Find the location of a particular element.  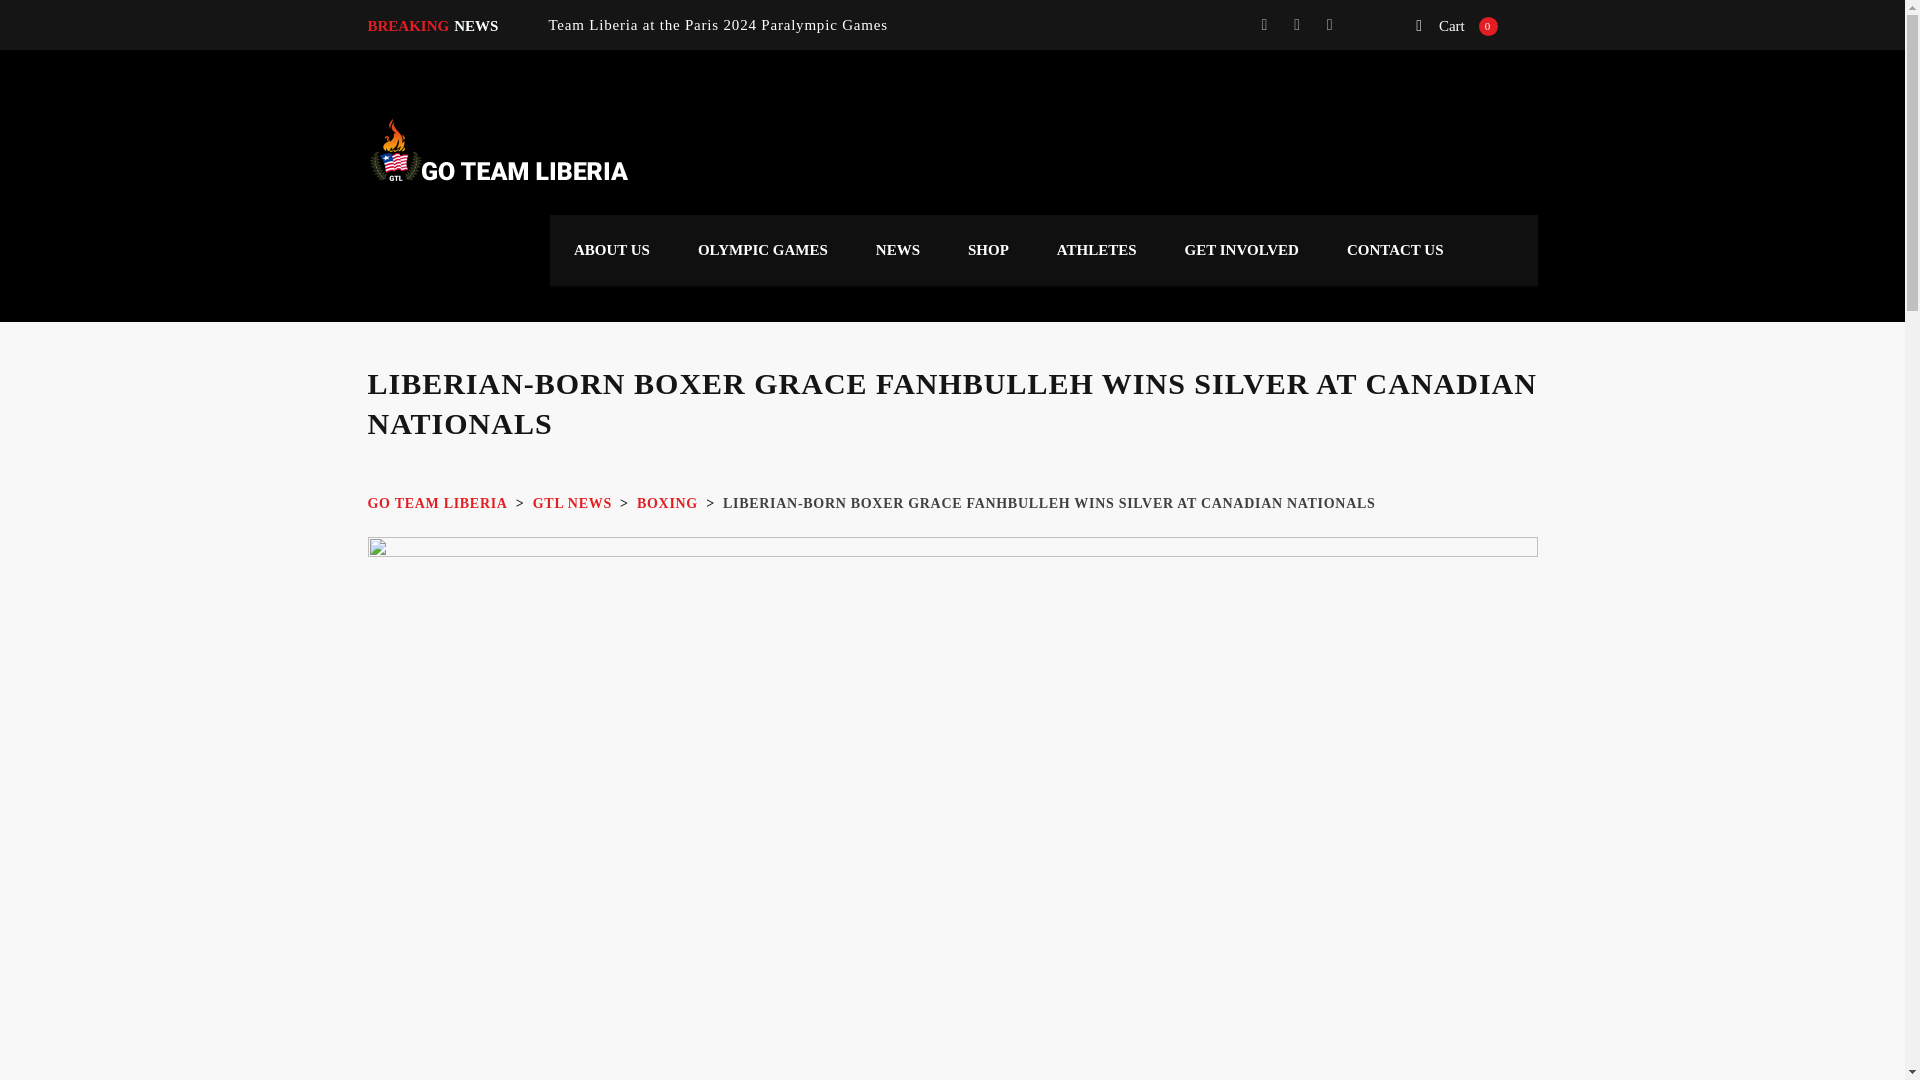

Go to Go Team Liberia. is located at coordinates (438, 502).